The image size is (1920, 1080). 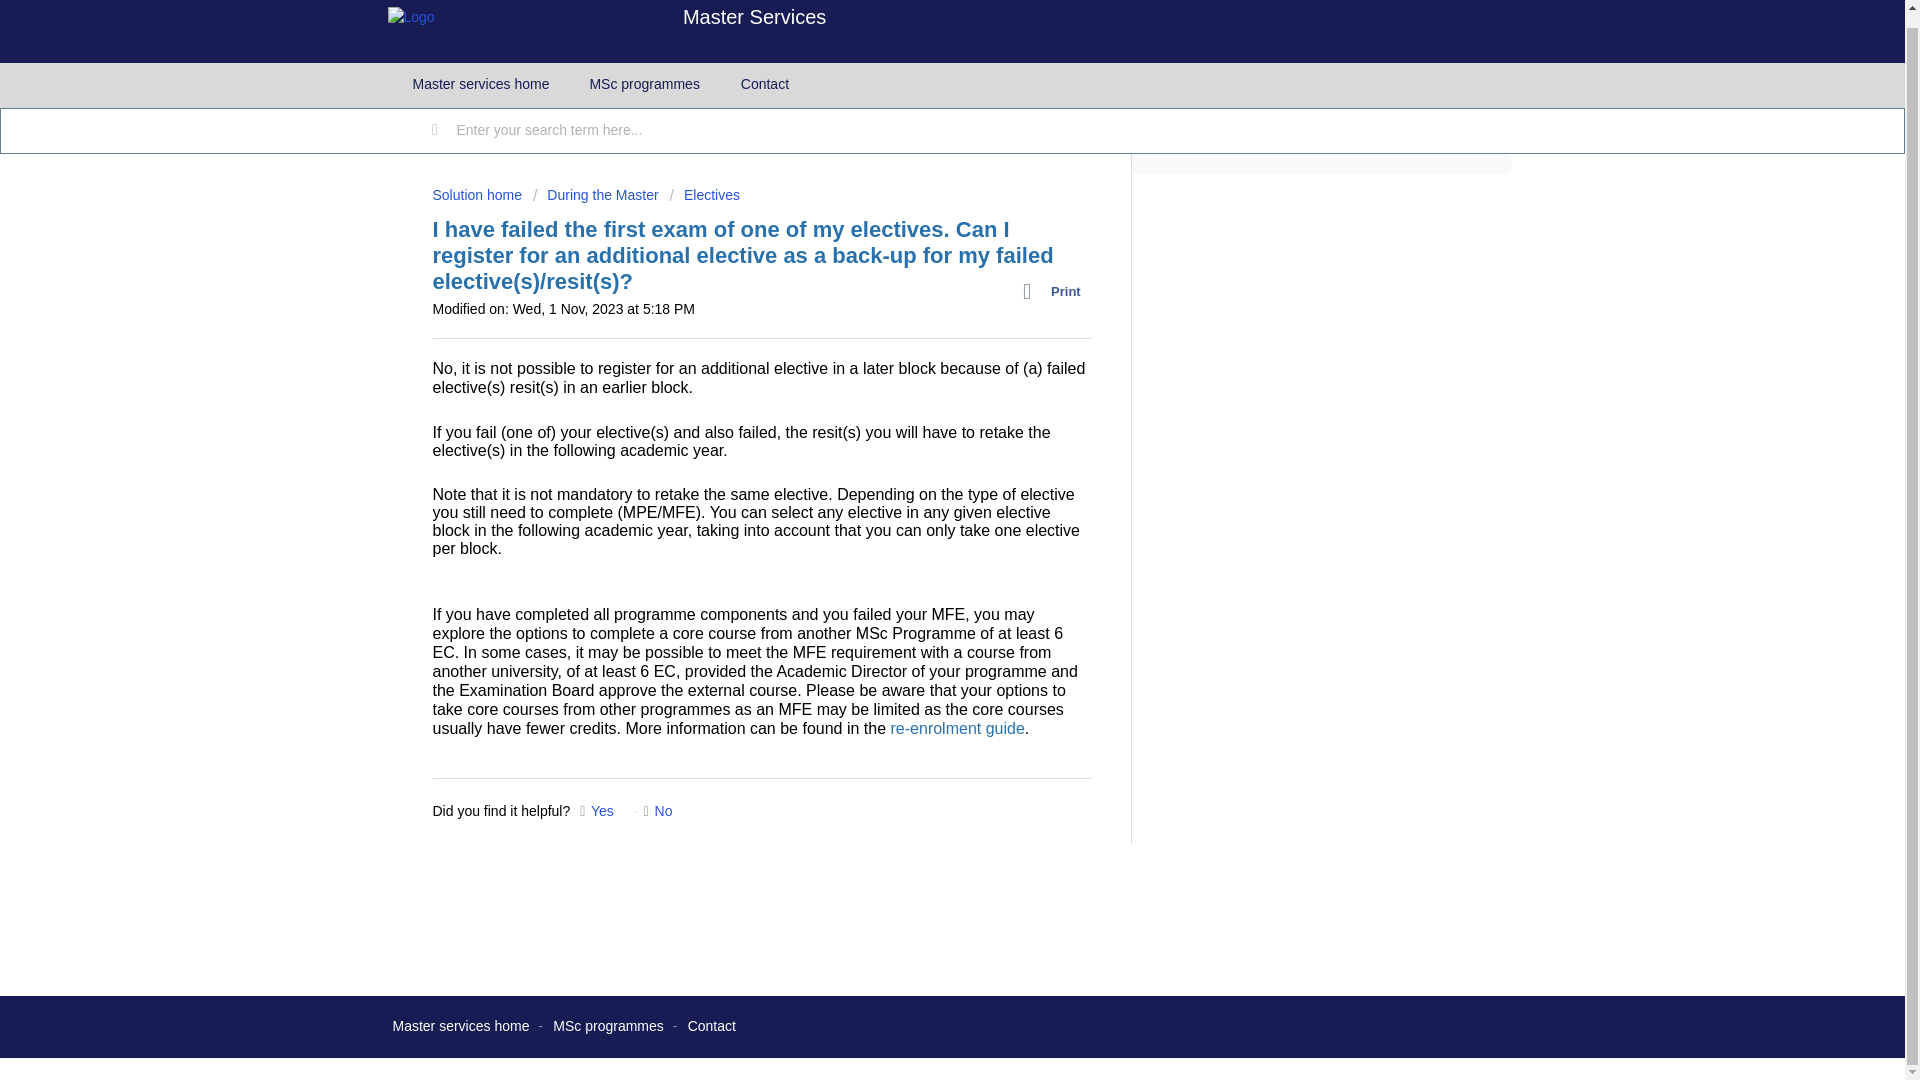 What do you see at coordinates (643, 84) in the screenshot?
I see `MSc programmes` at bounding box center [643, 84].